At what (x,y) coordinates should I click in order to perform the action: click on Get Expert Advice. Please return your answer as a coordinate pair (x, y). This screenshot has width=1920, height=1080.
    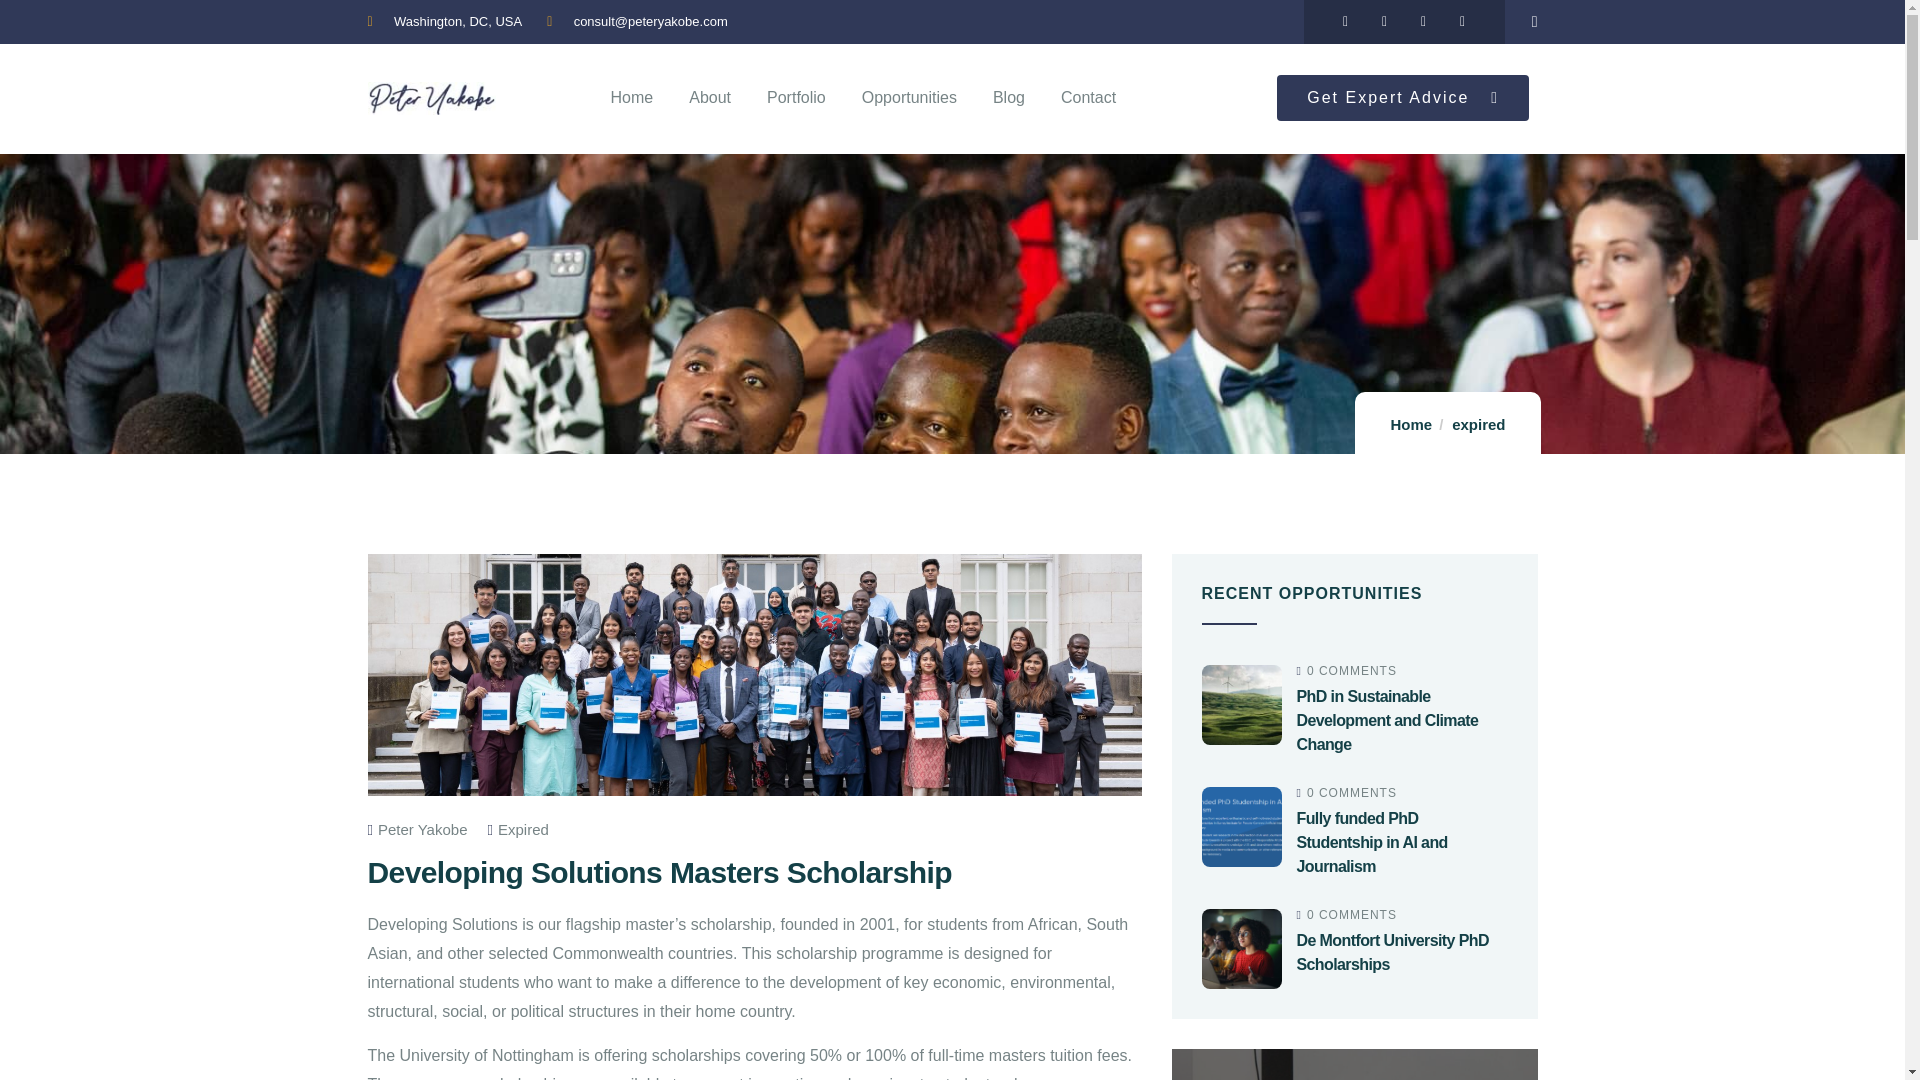
    Looking at the image, I should click on (1402, 97).